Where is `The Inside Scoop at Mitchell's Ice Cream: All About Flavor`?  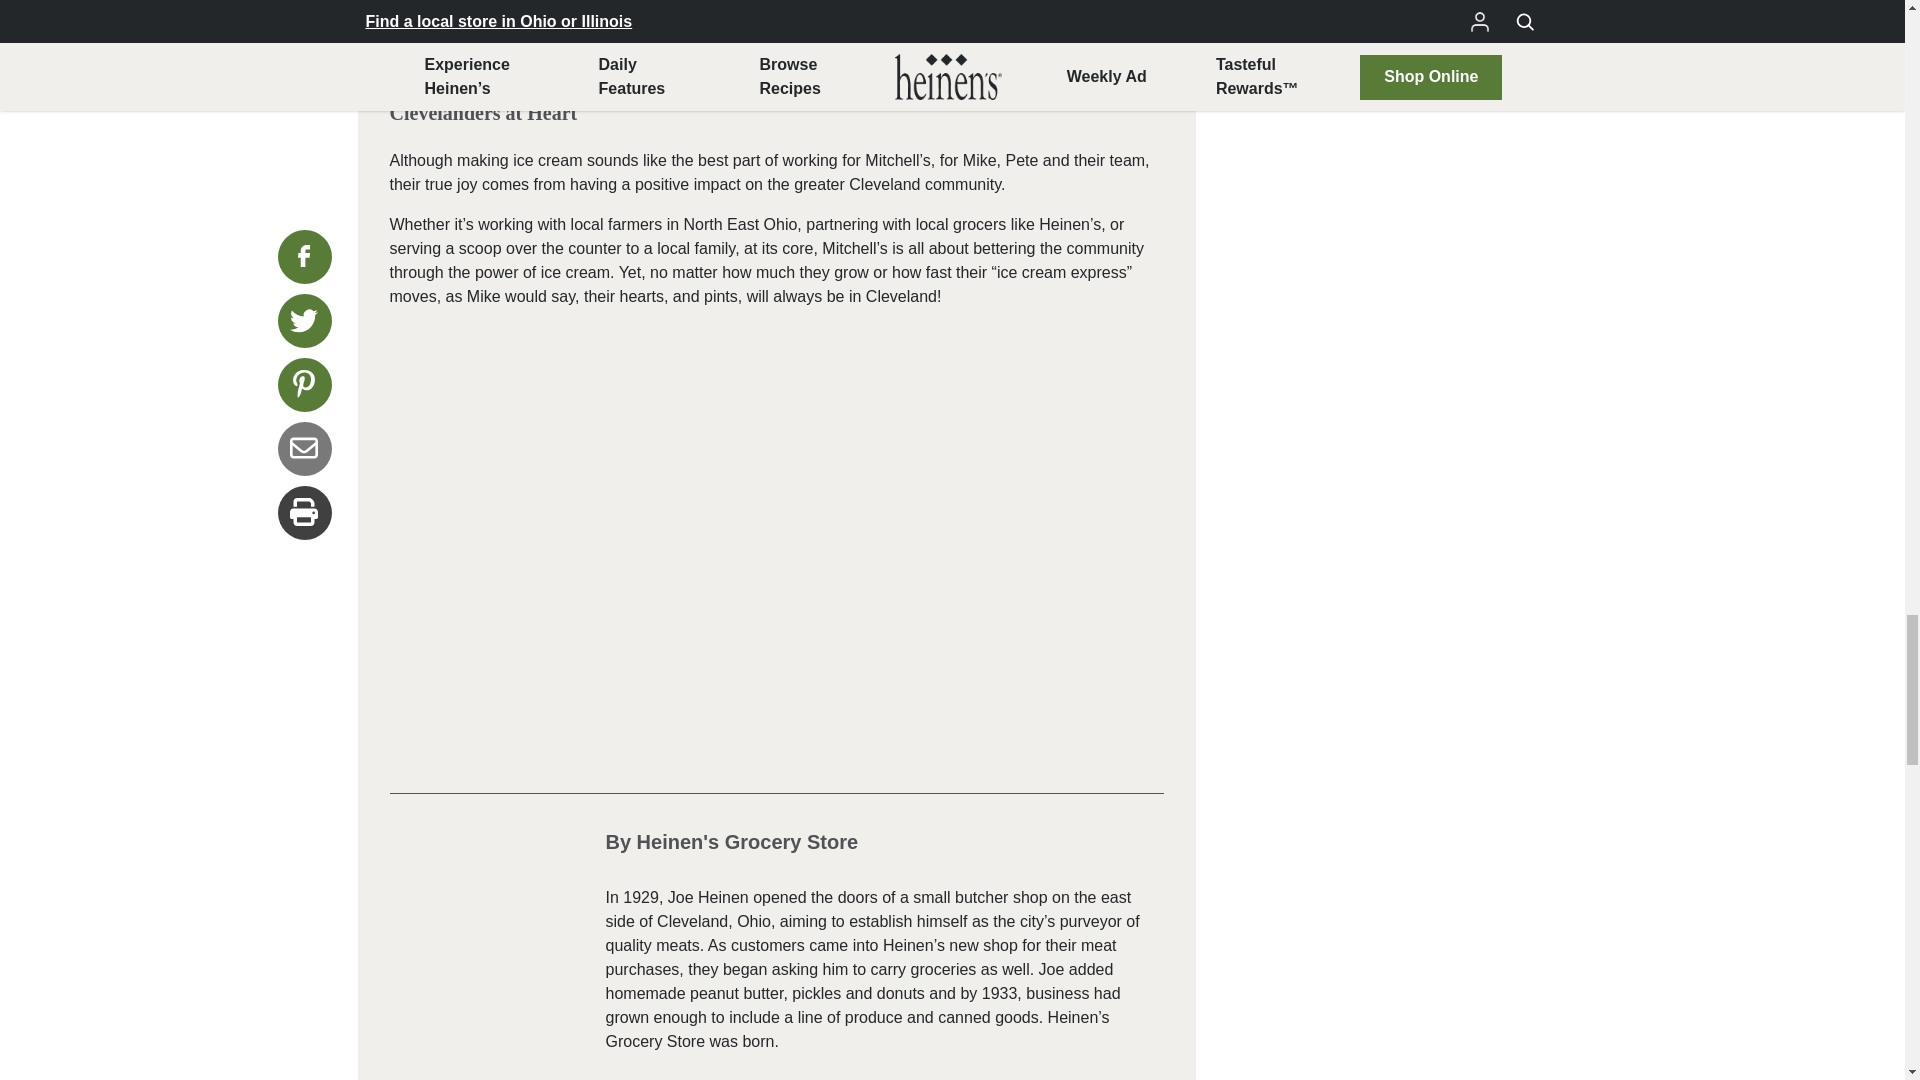 The Inside Scoop at Mitchell's Ice Cream: All About Flavor is located at coordinates (776, 42).